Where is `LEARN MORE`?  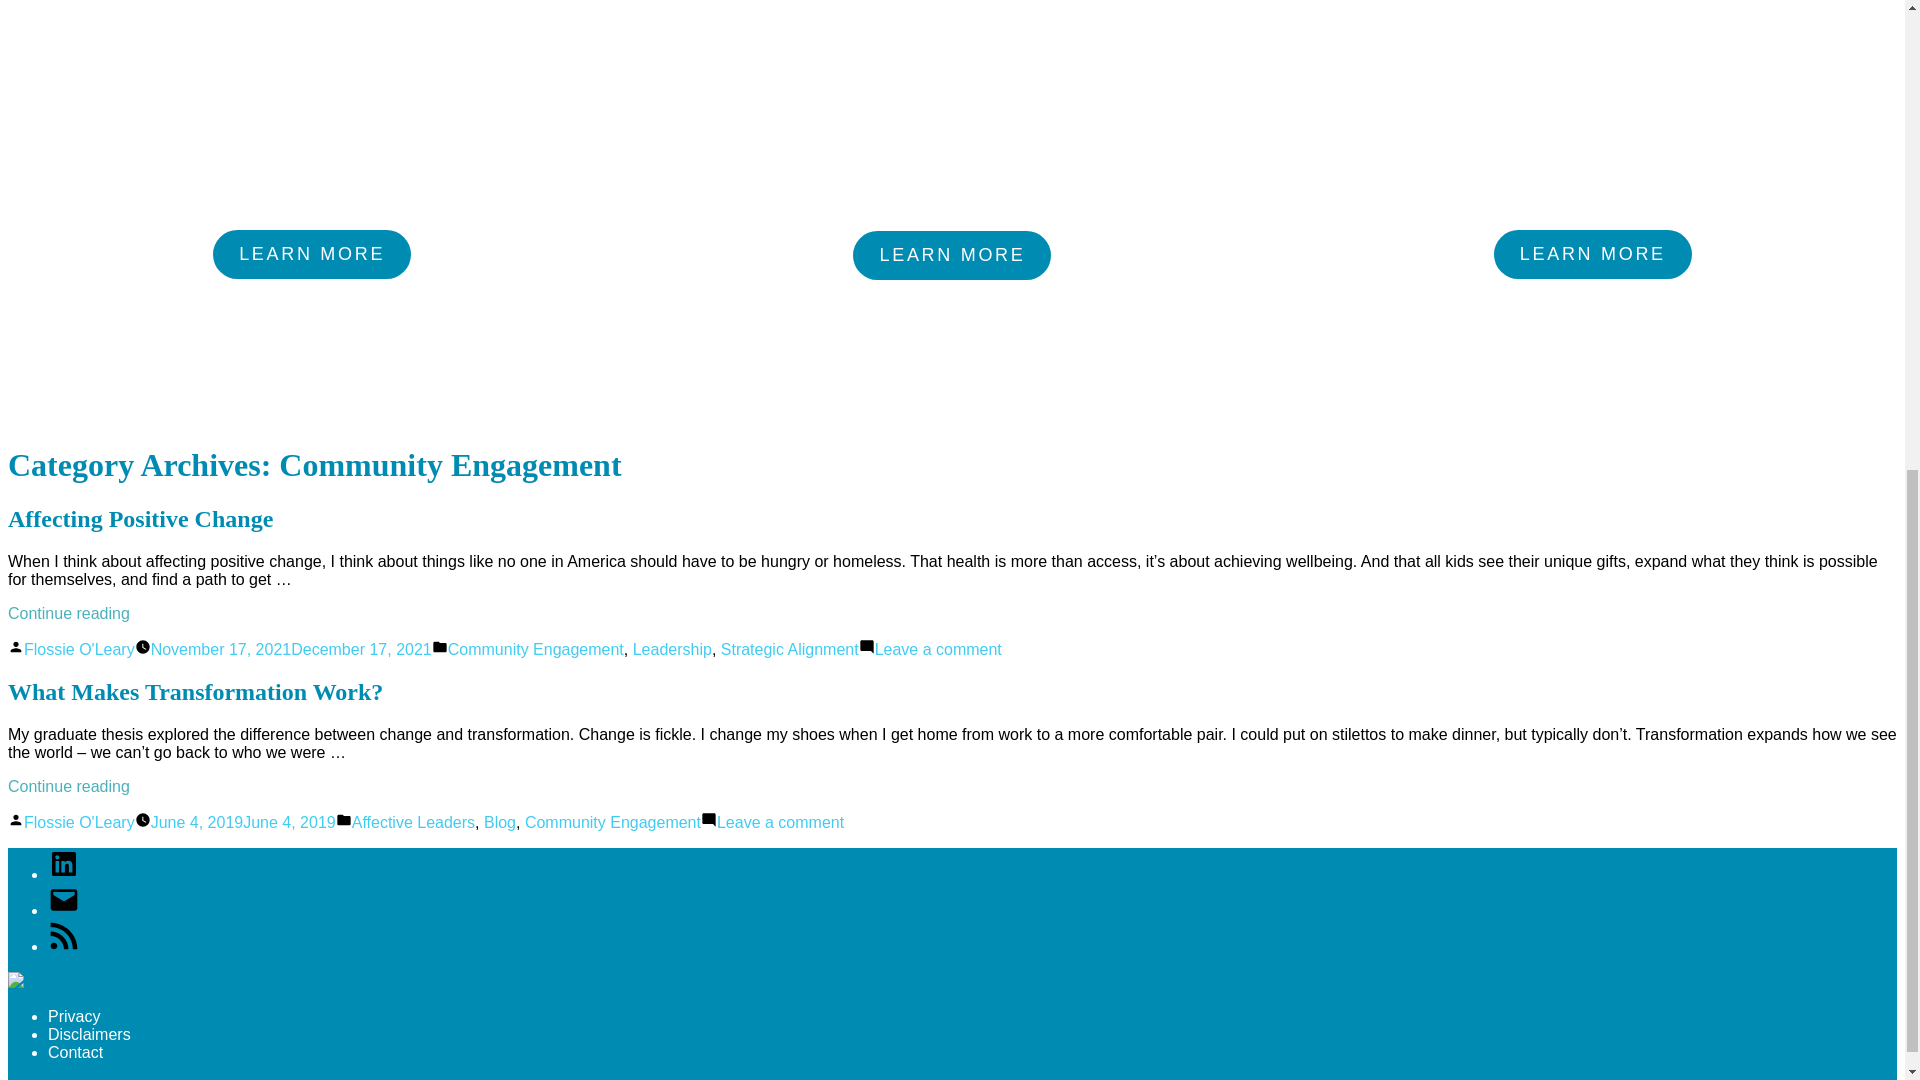
LEARN MORE is located at coordinates (951, 255).